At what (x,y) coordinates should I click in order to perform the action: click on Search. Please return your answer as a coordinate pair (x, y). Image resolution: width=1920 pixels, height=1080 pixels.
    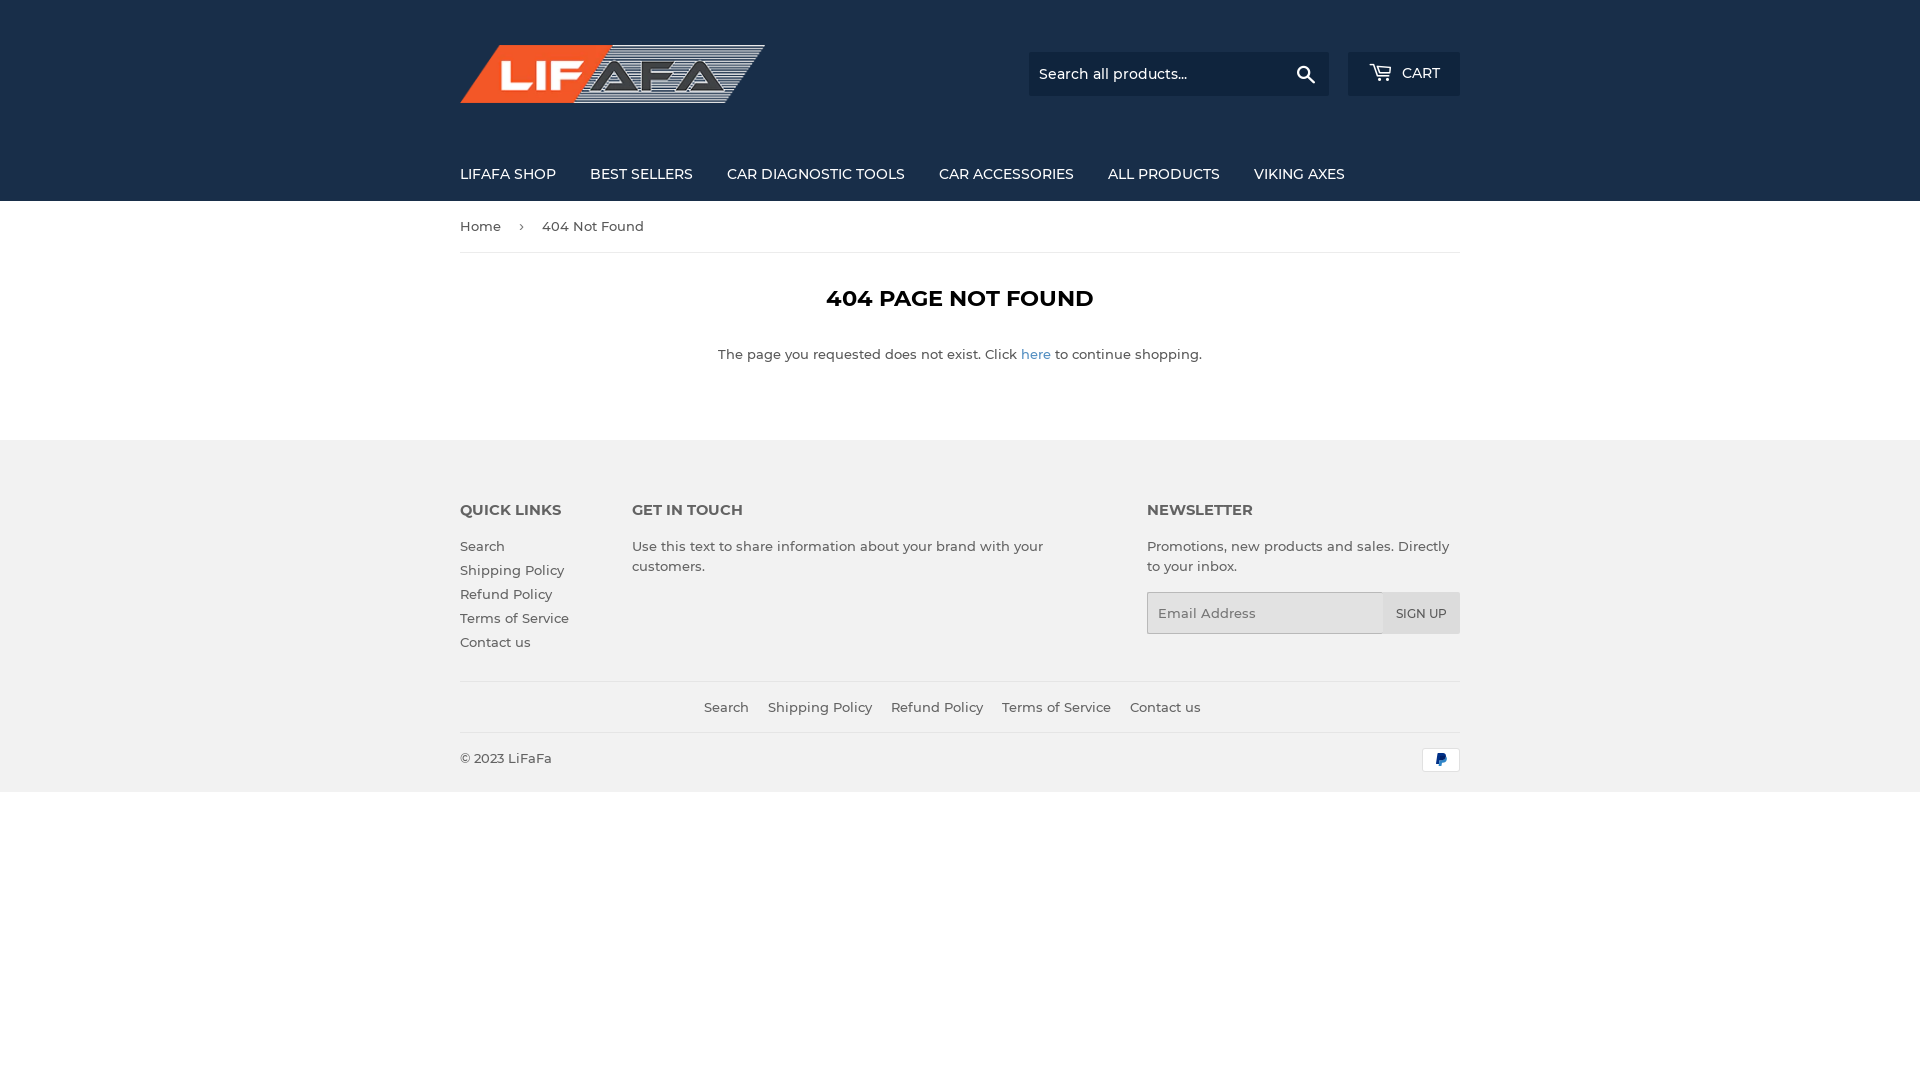
    Looking at the image, I should click on (482, 546).